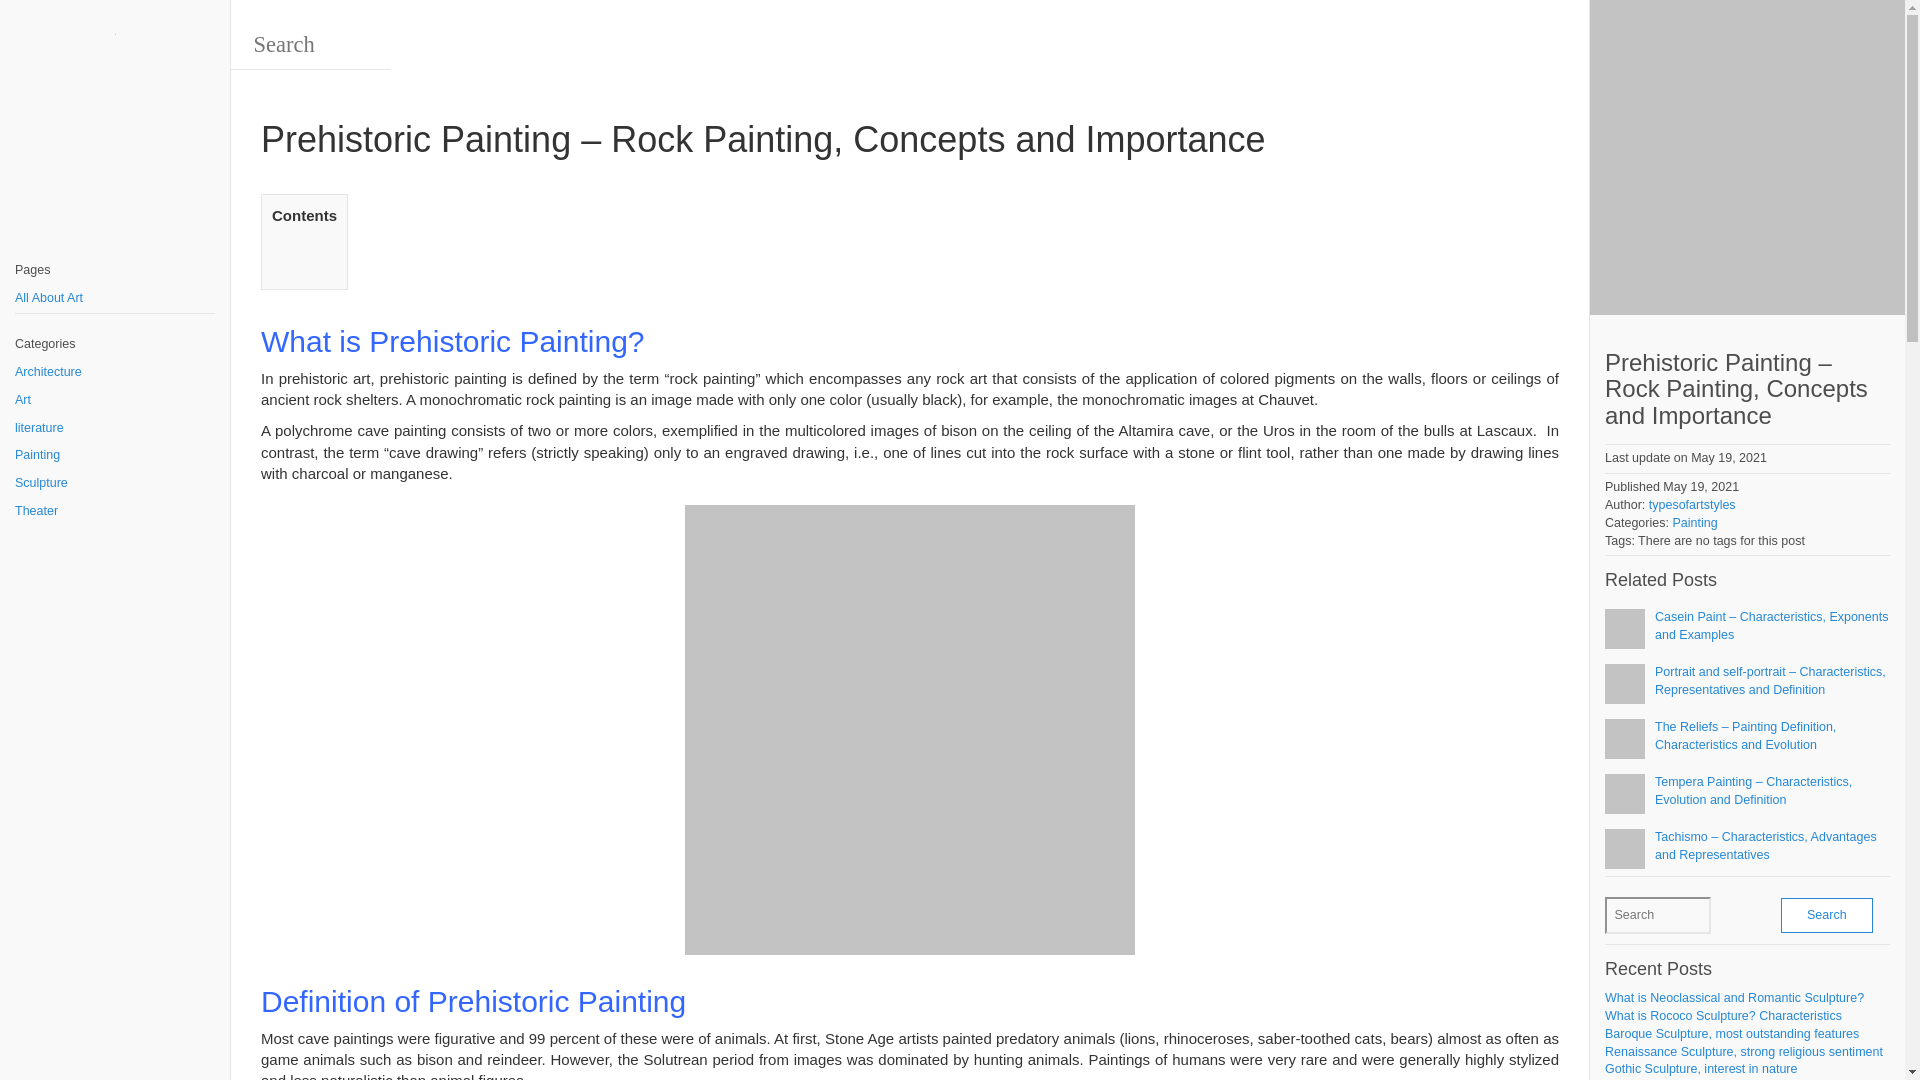 The image size is (1920, 1080). Describe the element at coordinates (115, 511) in the screenshot. I see `Theater` at that location.